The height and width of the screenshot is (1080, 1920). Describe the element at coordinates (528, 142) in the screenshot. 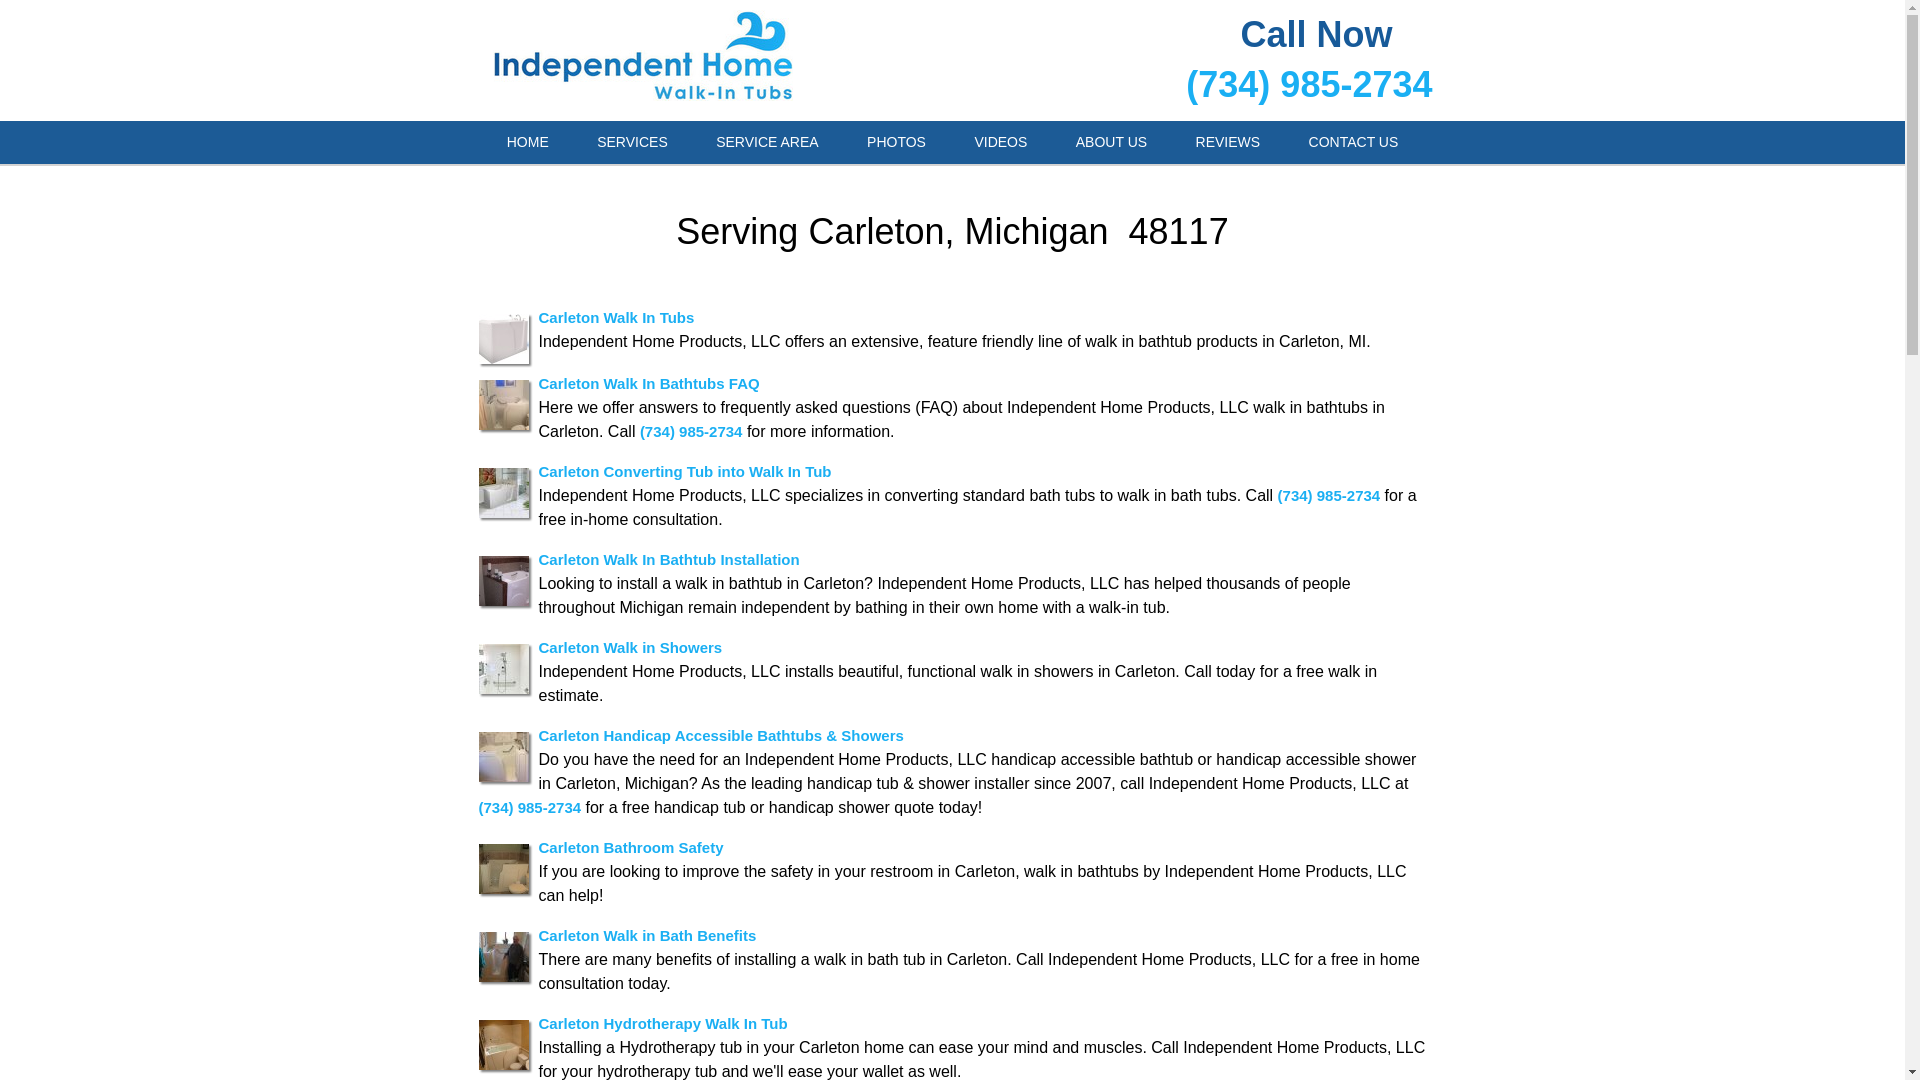

I see `HOME` at that location.